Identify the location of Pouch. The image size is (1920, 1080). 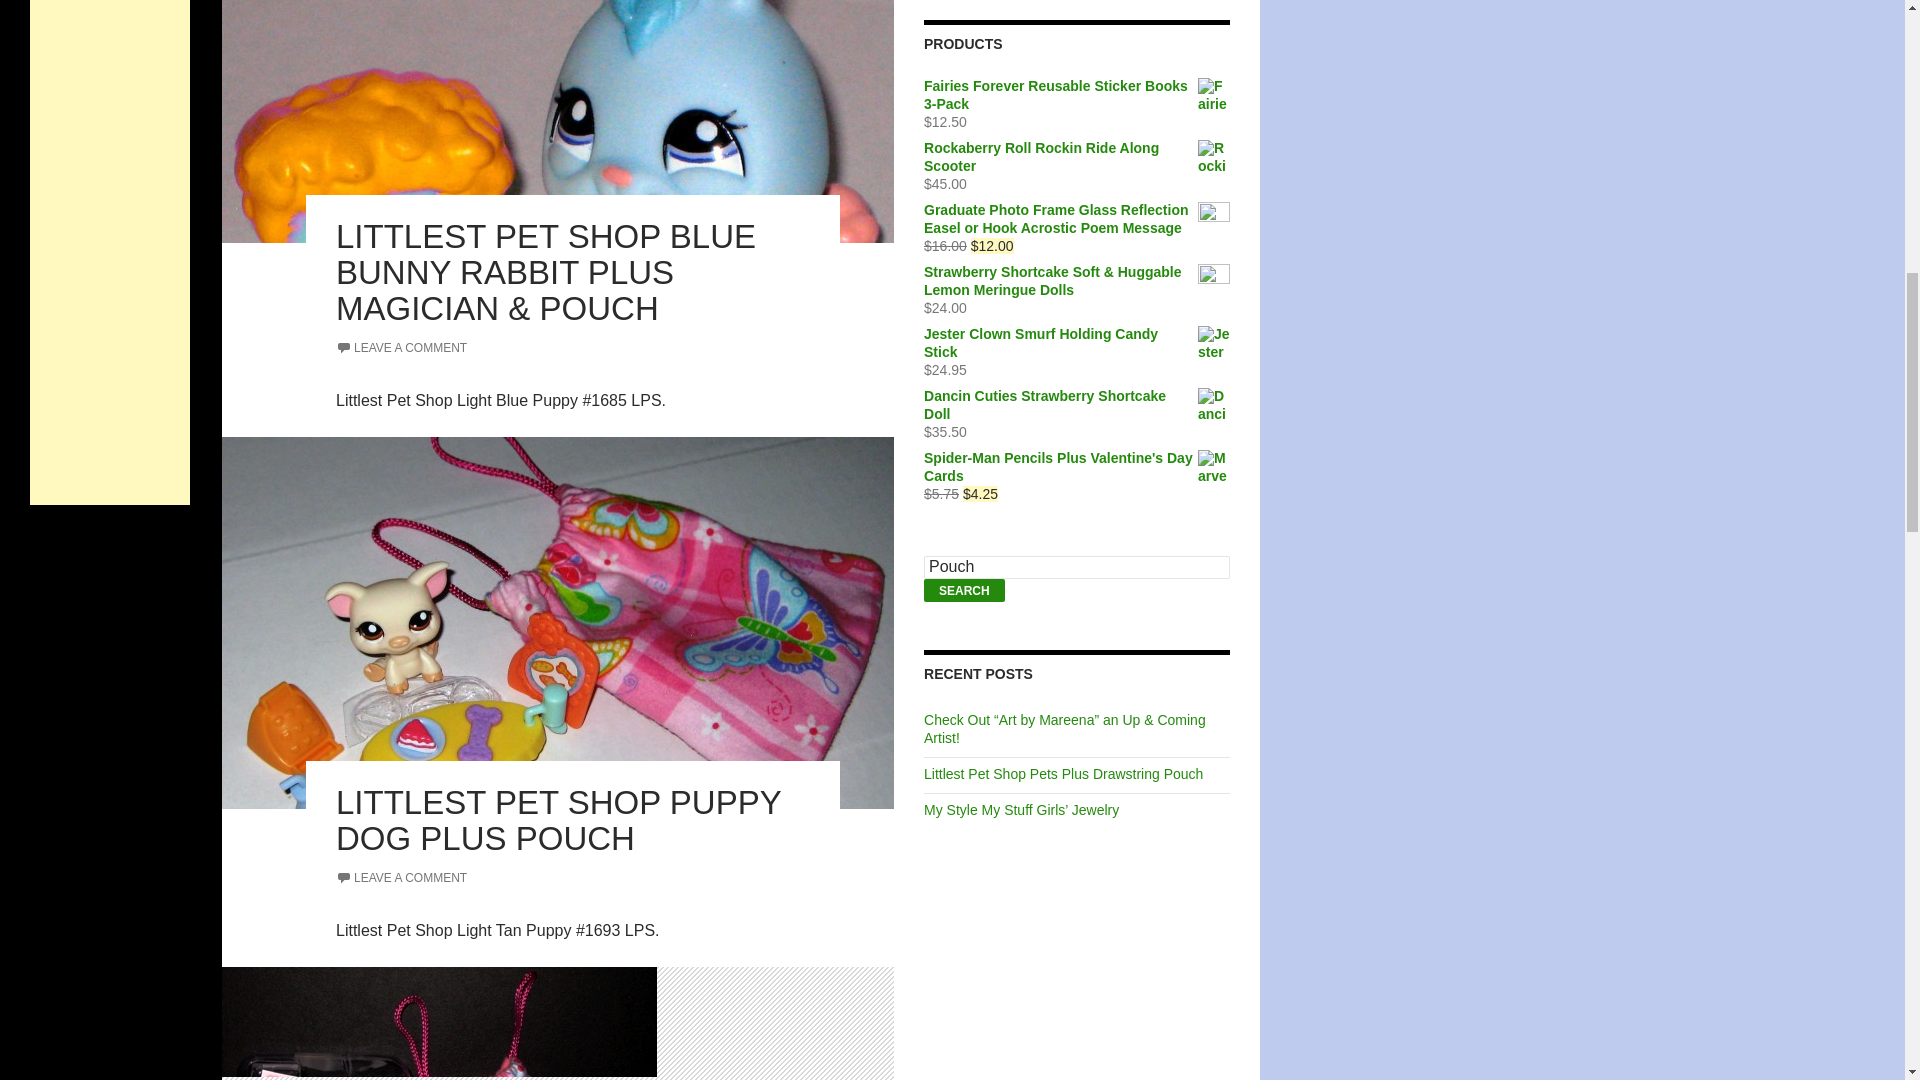
(1076, 567).